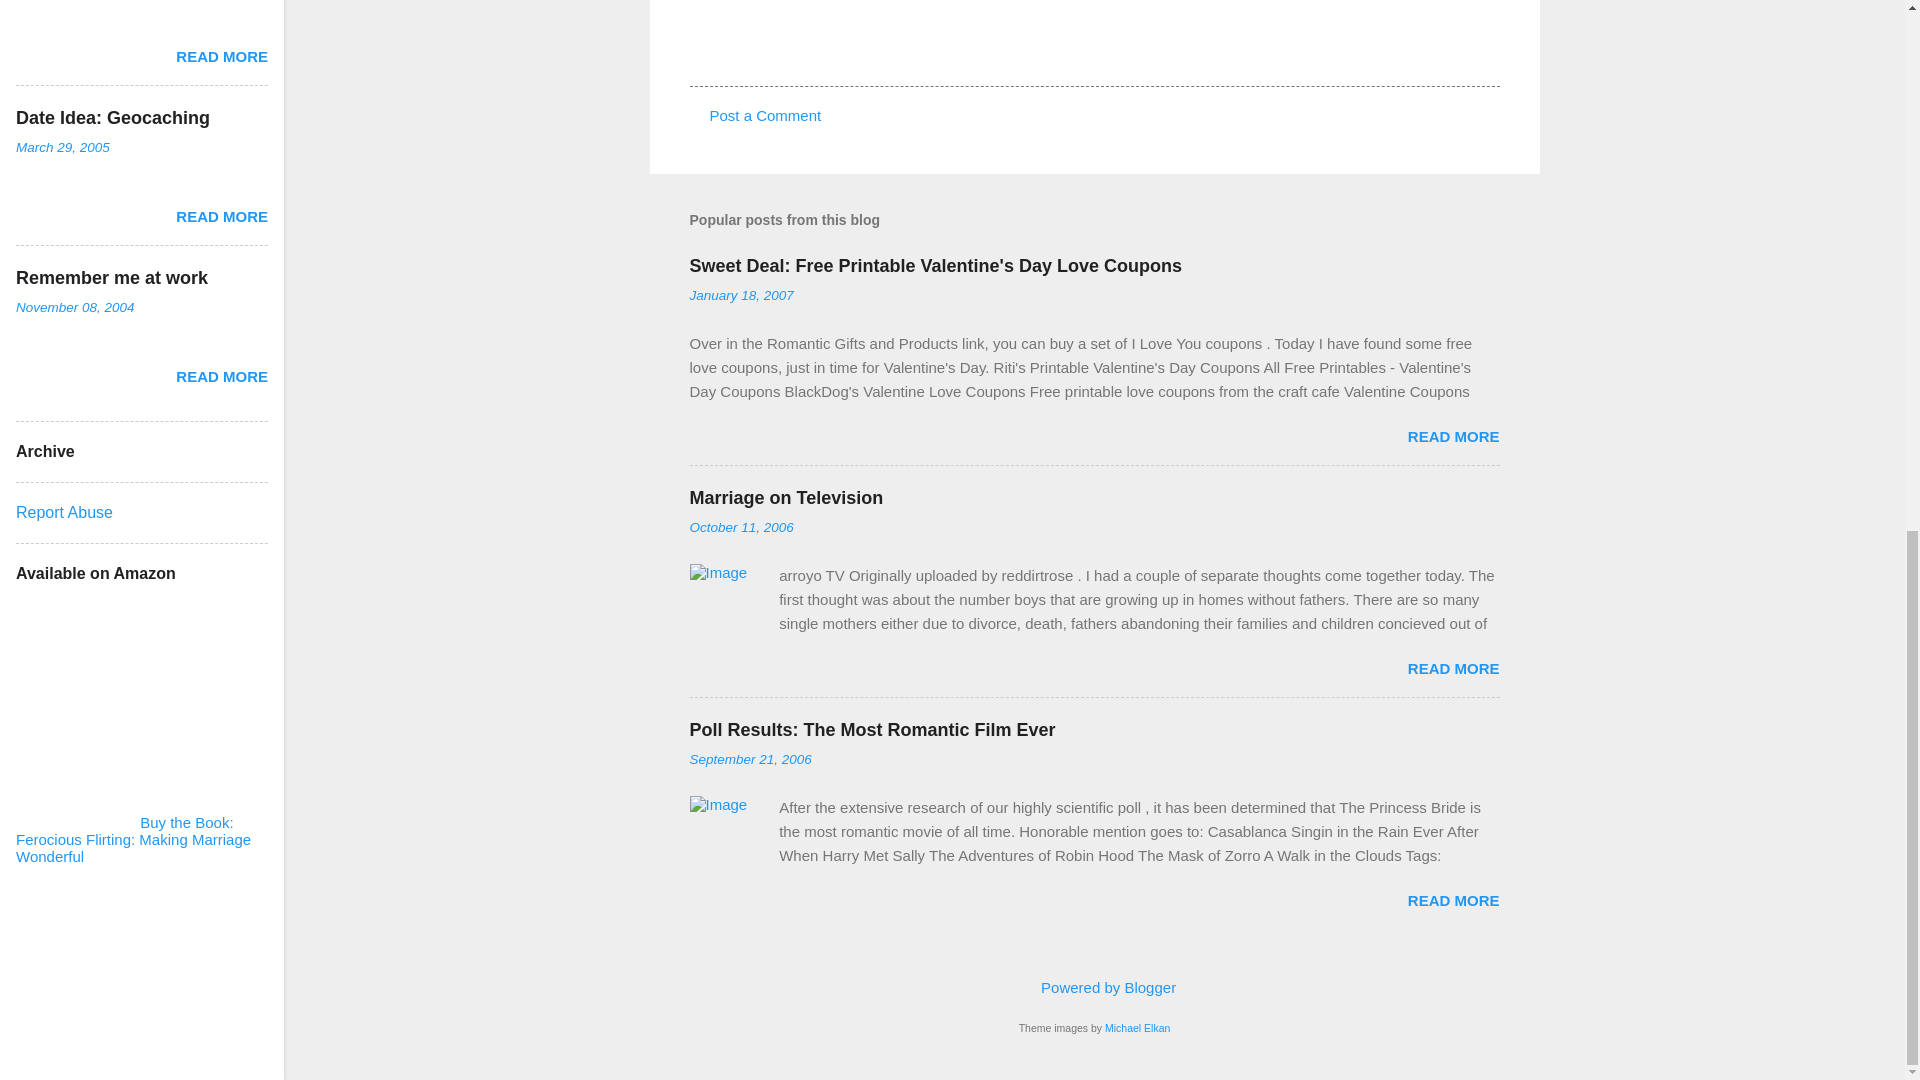  What do you see at coordinates (750, 758) in the screenshot?
I see `September 21, 2006` at bounding box center [750, 758].